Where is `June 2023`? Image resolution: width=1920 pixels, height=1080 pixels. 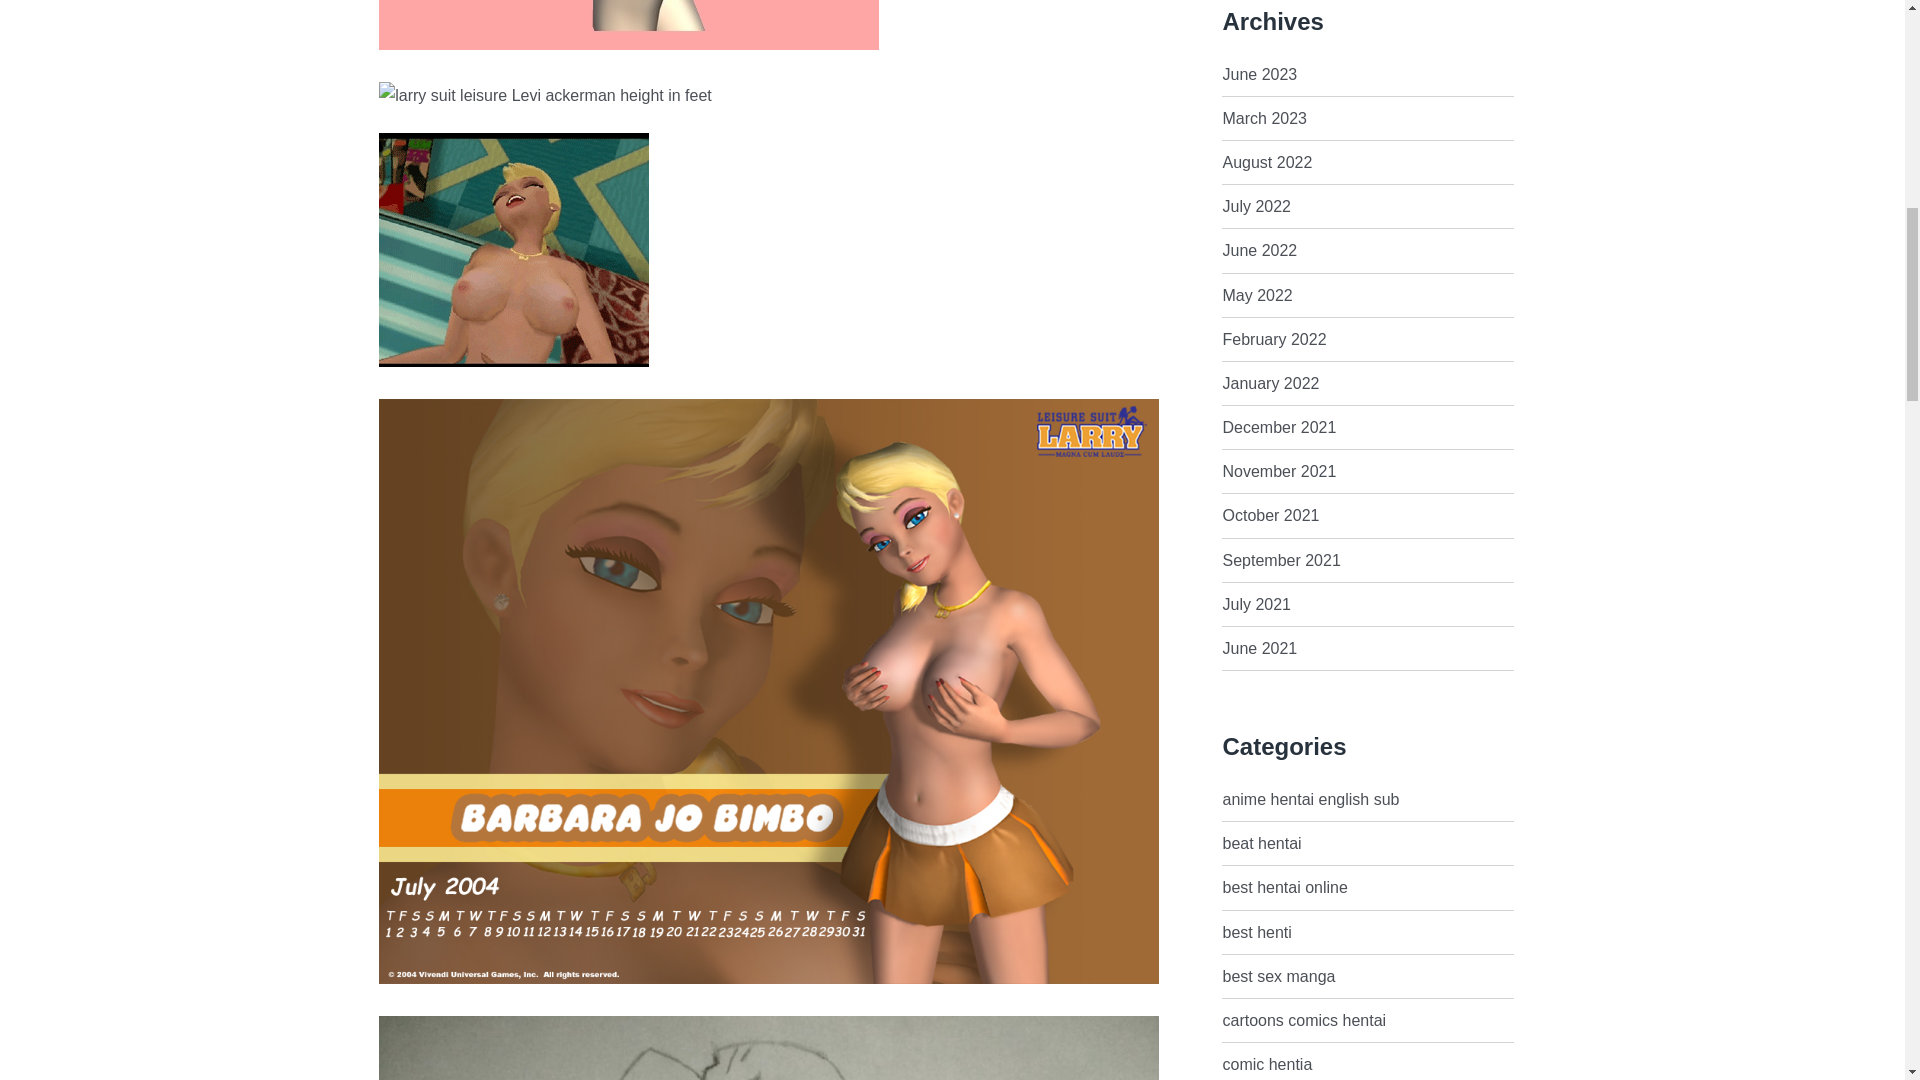 June 2023 is located at coordinates (1259, 74).